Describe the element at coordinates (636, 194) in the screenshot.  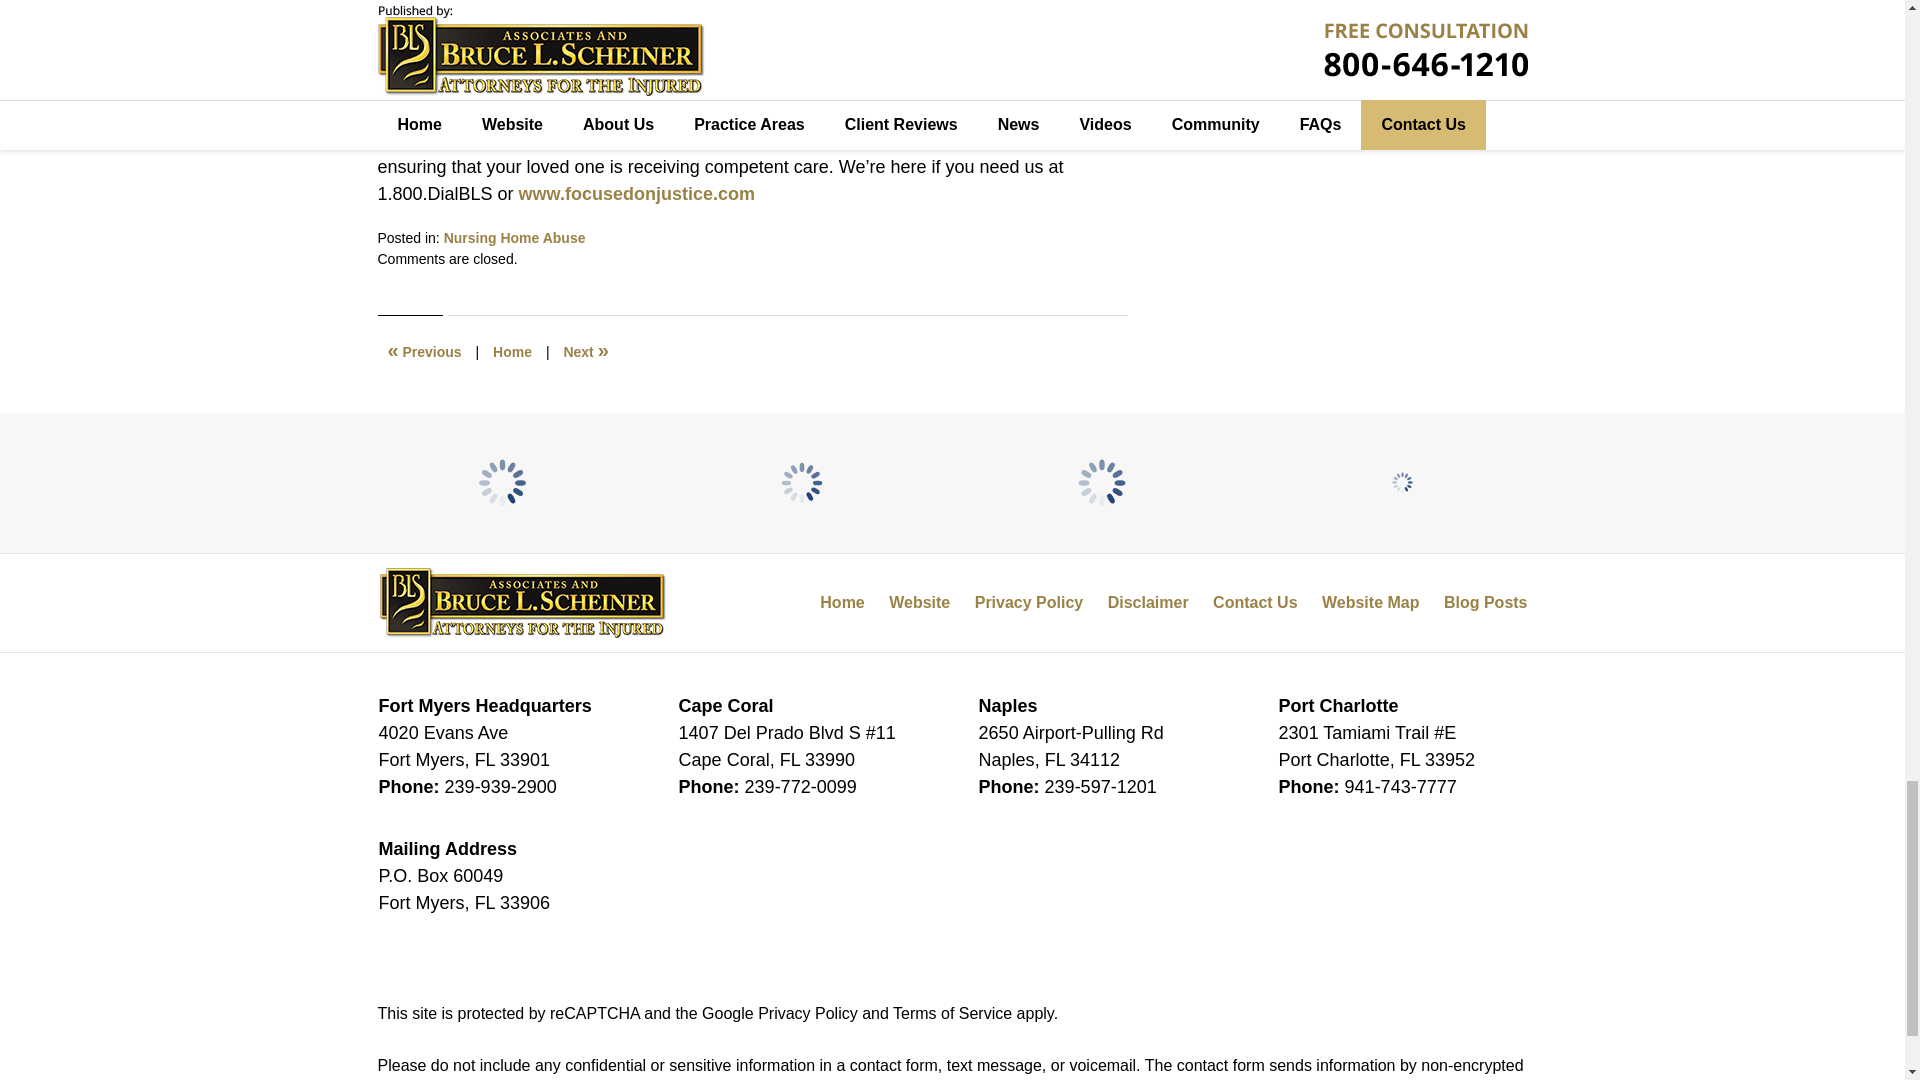
I see `www.focusedonjustice.com` at that location.